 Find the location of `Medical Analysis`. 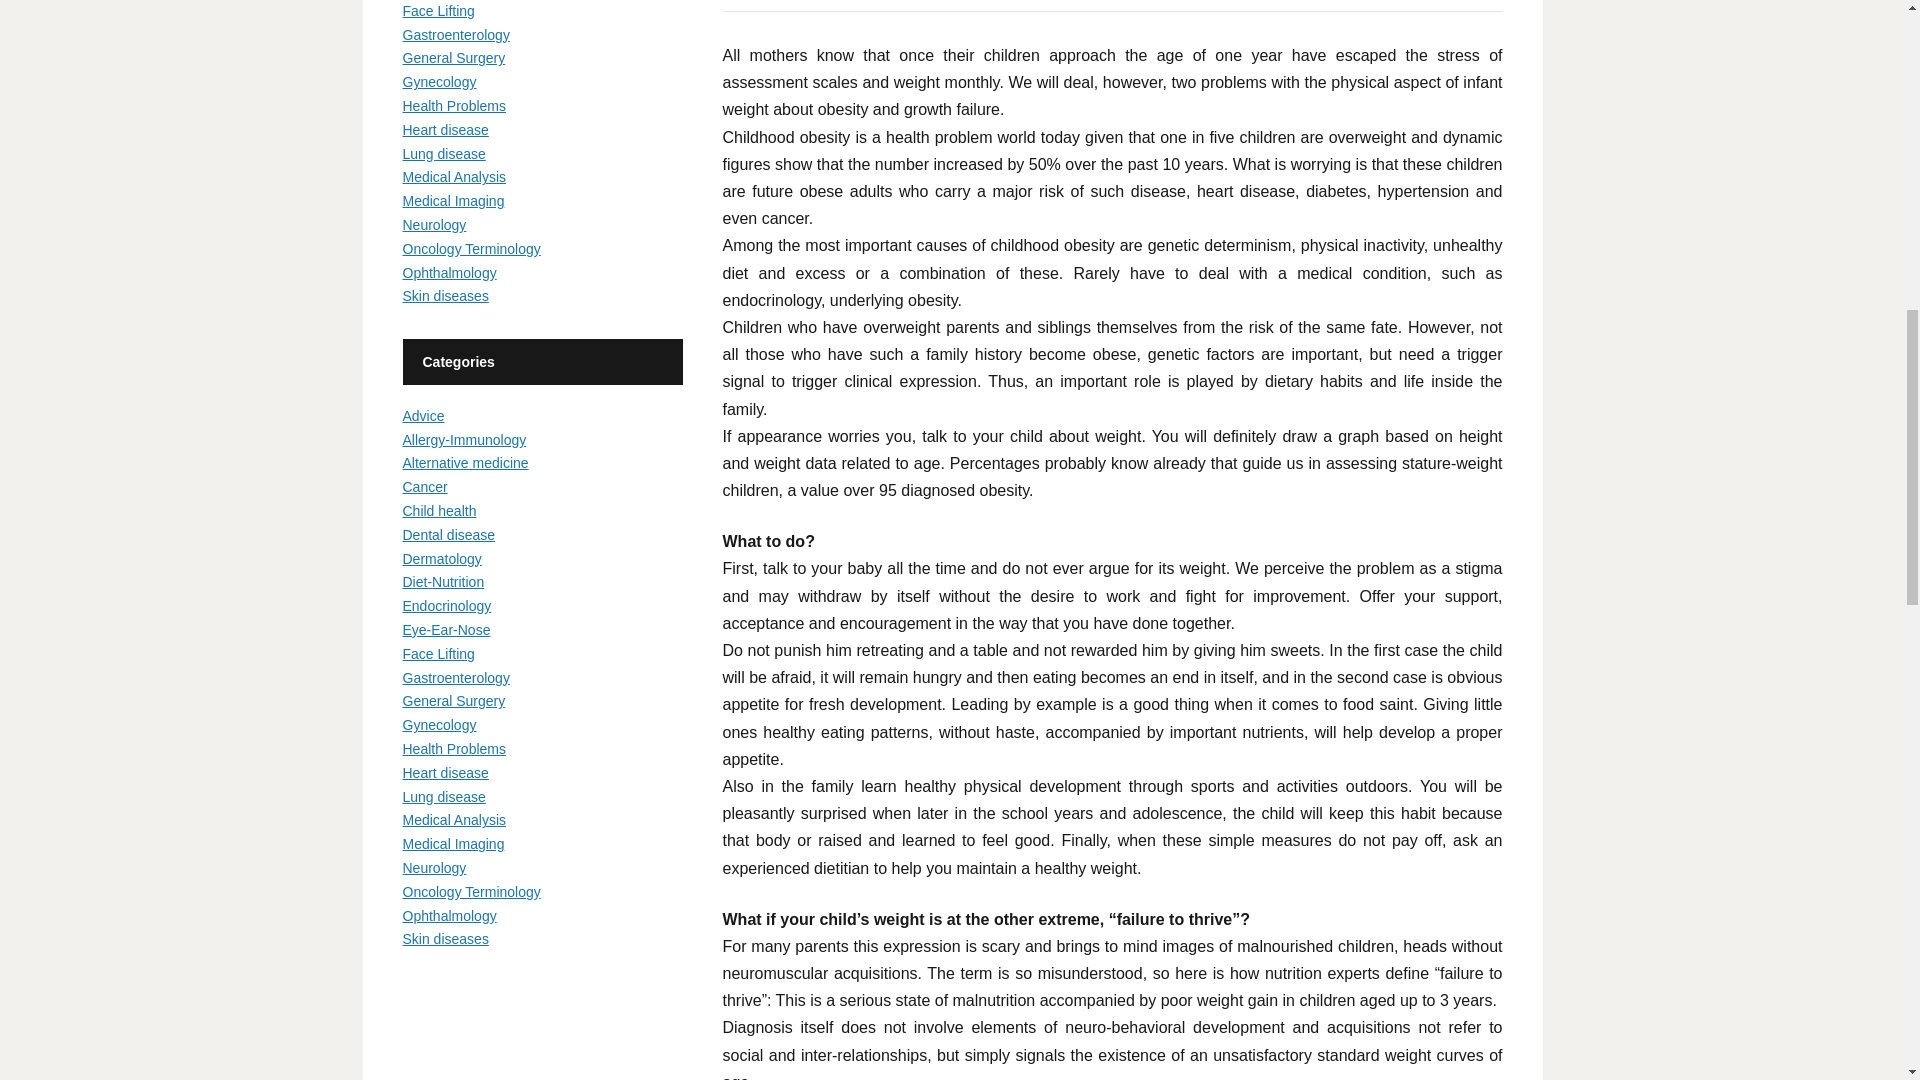

Medical Analysis is located at coordinates (454, 176).